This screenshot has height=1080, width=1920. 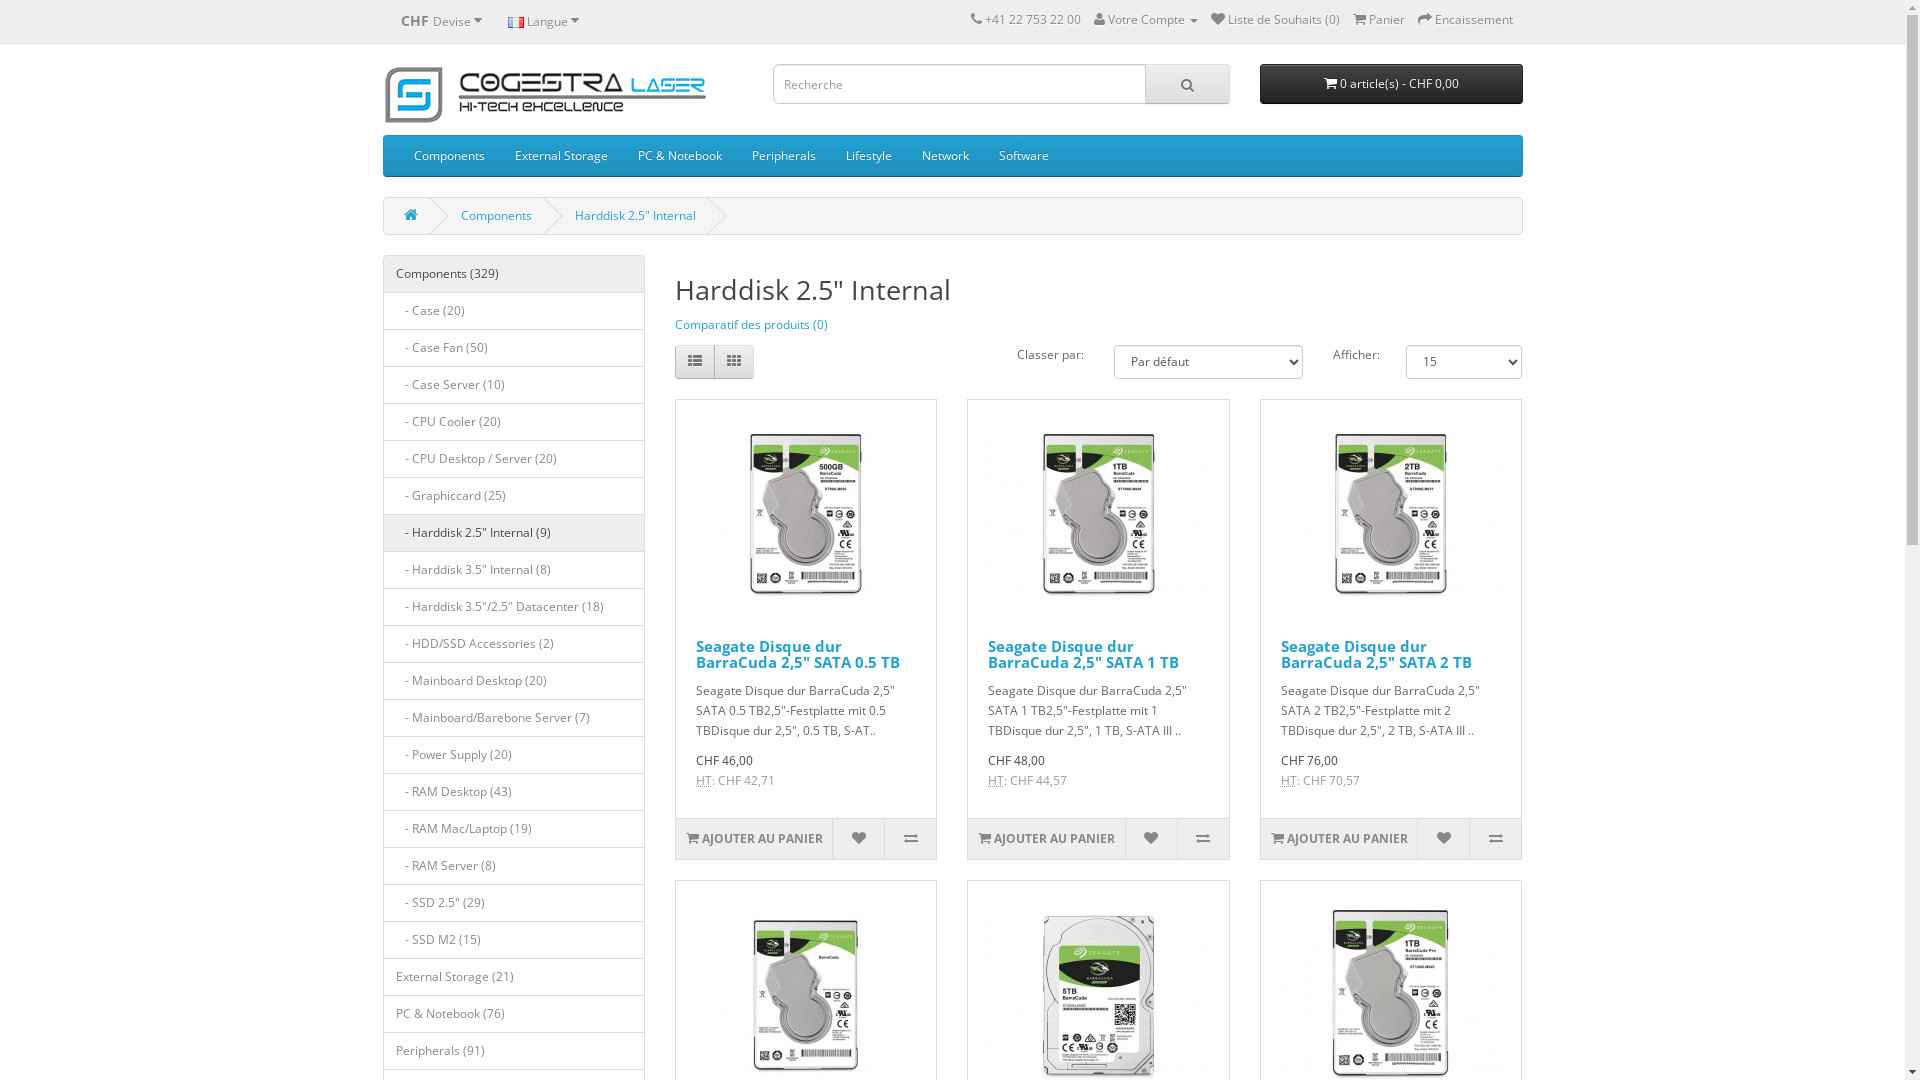 What do you see at coordinates (806, 514) in the screenshot?
I see `Seagate Disque dur BarraCuda 2,5" SATA 0.5 TB` at bounding box center [806, 514].